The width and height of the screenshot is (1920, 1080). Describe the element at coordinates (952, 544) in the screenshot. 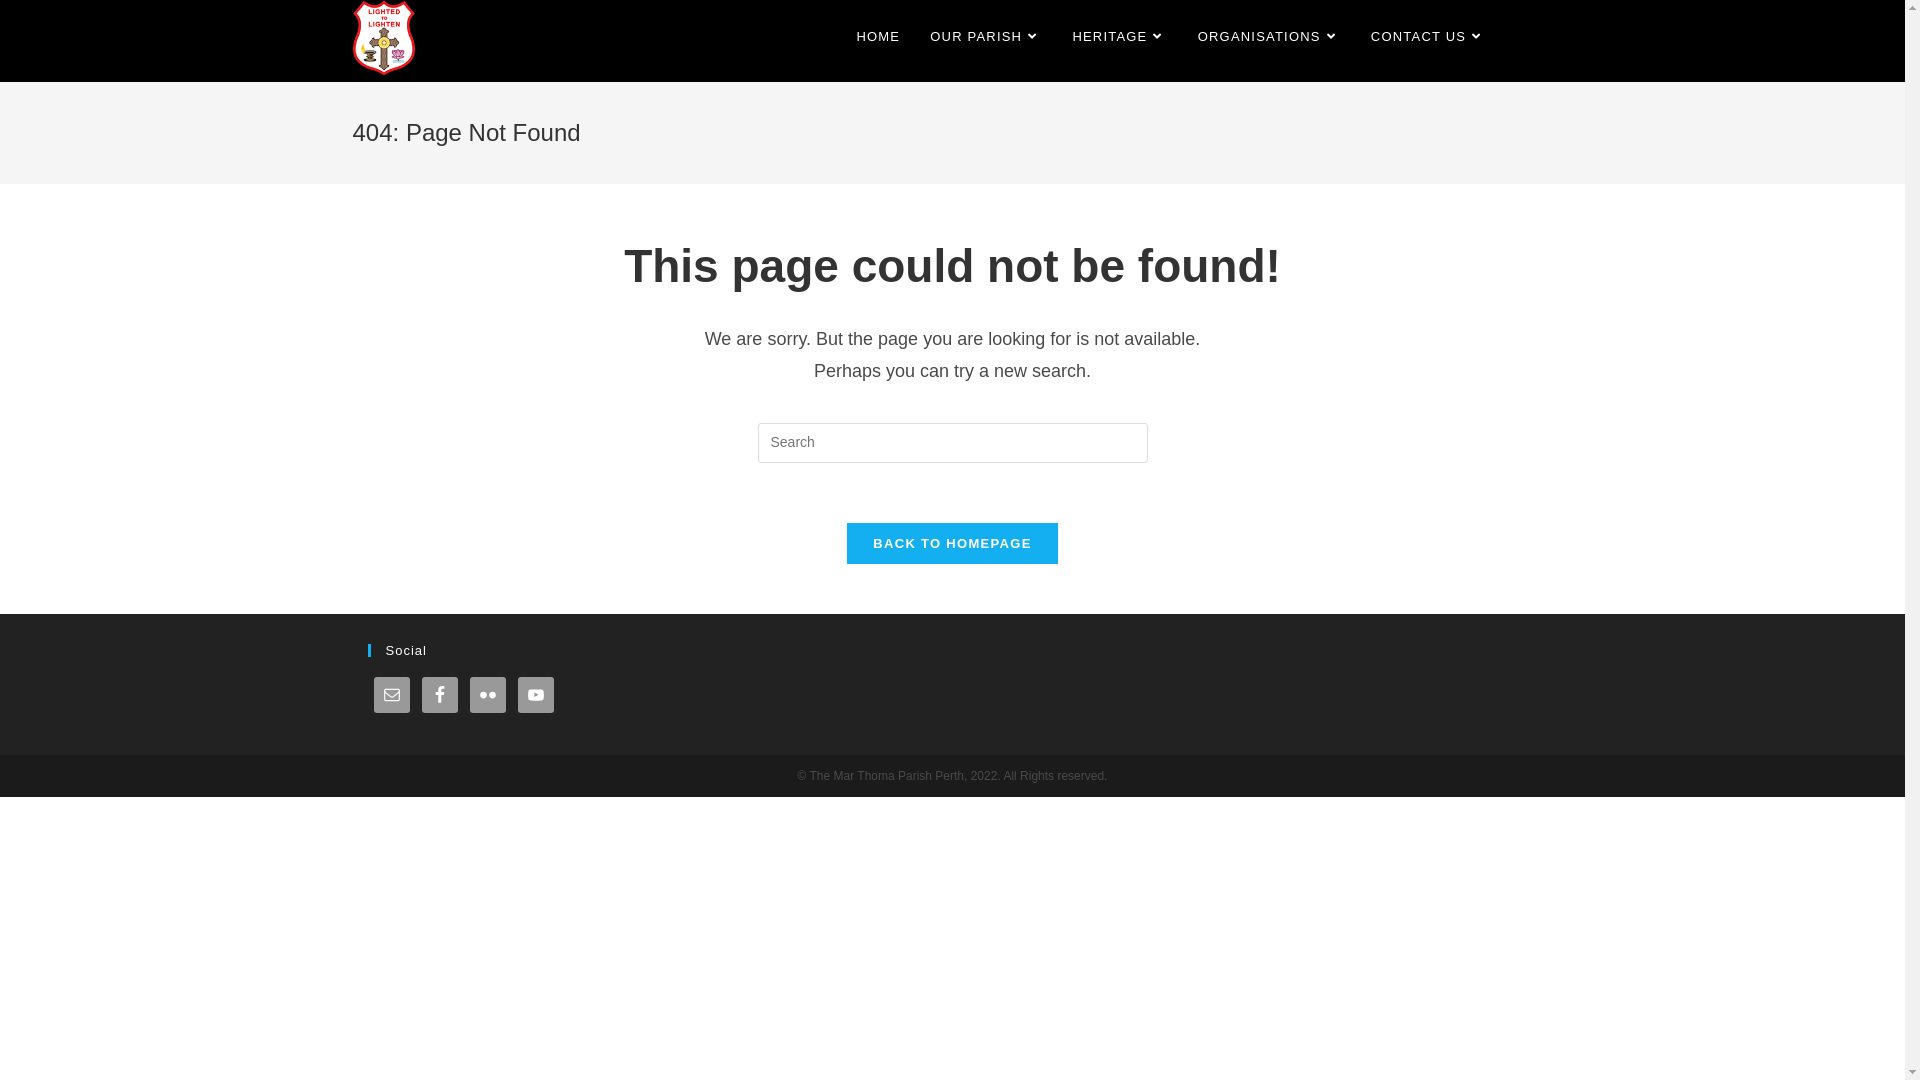

I see `BACK TO HOMEPAGE` at that location.